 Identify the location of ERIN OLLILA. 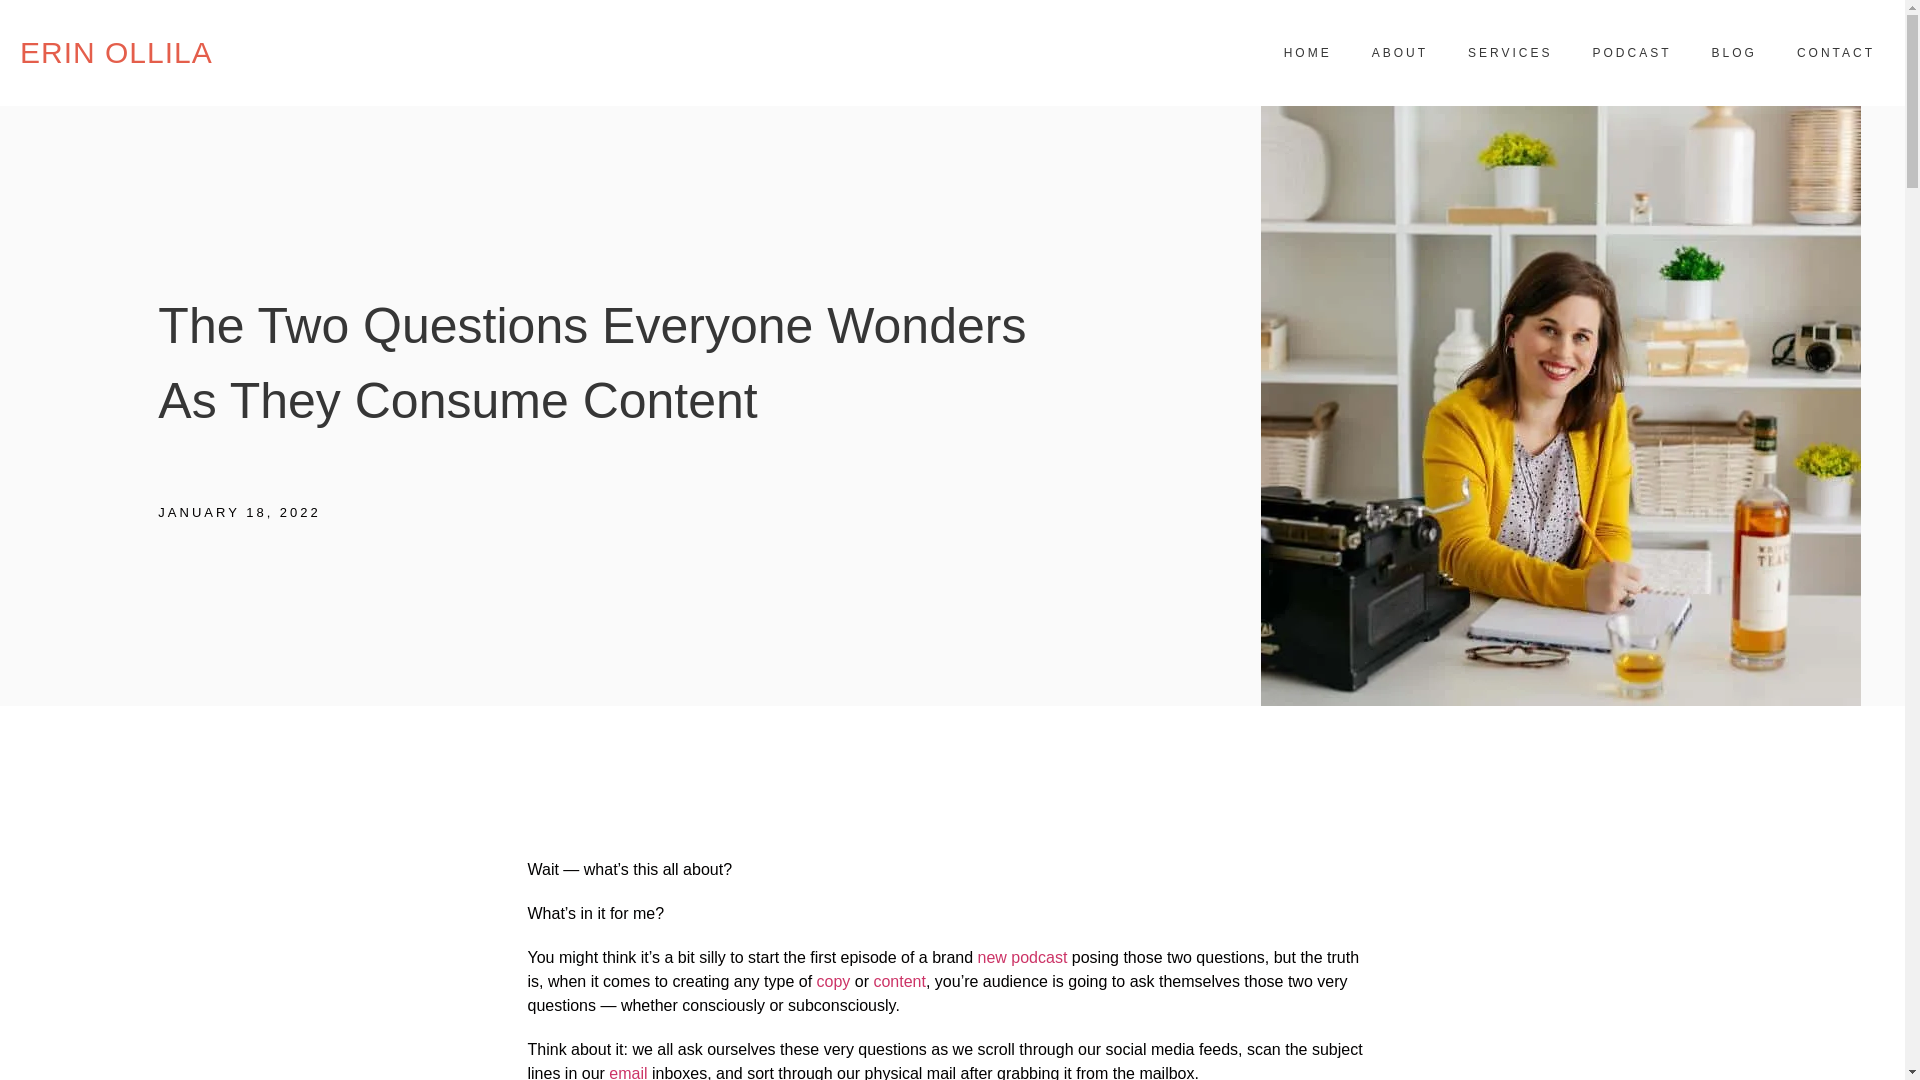
(116, 52).